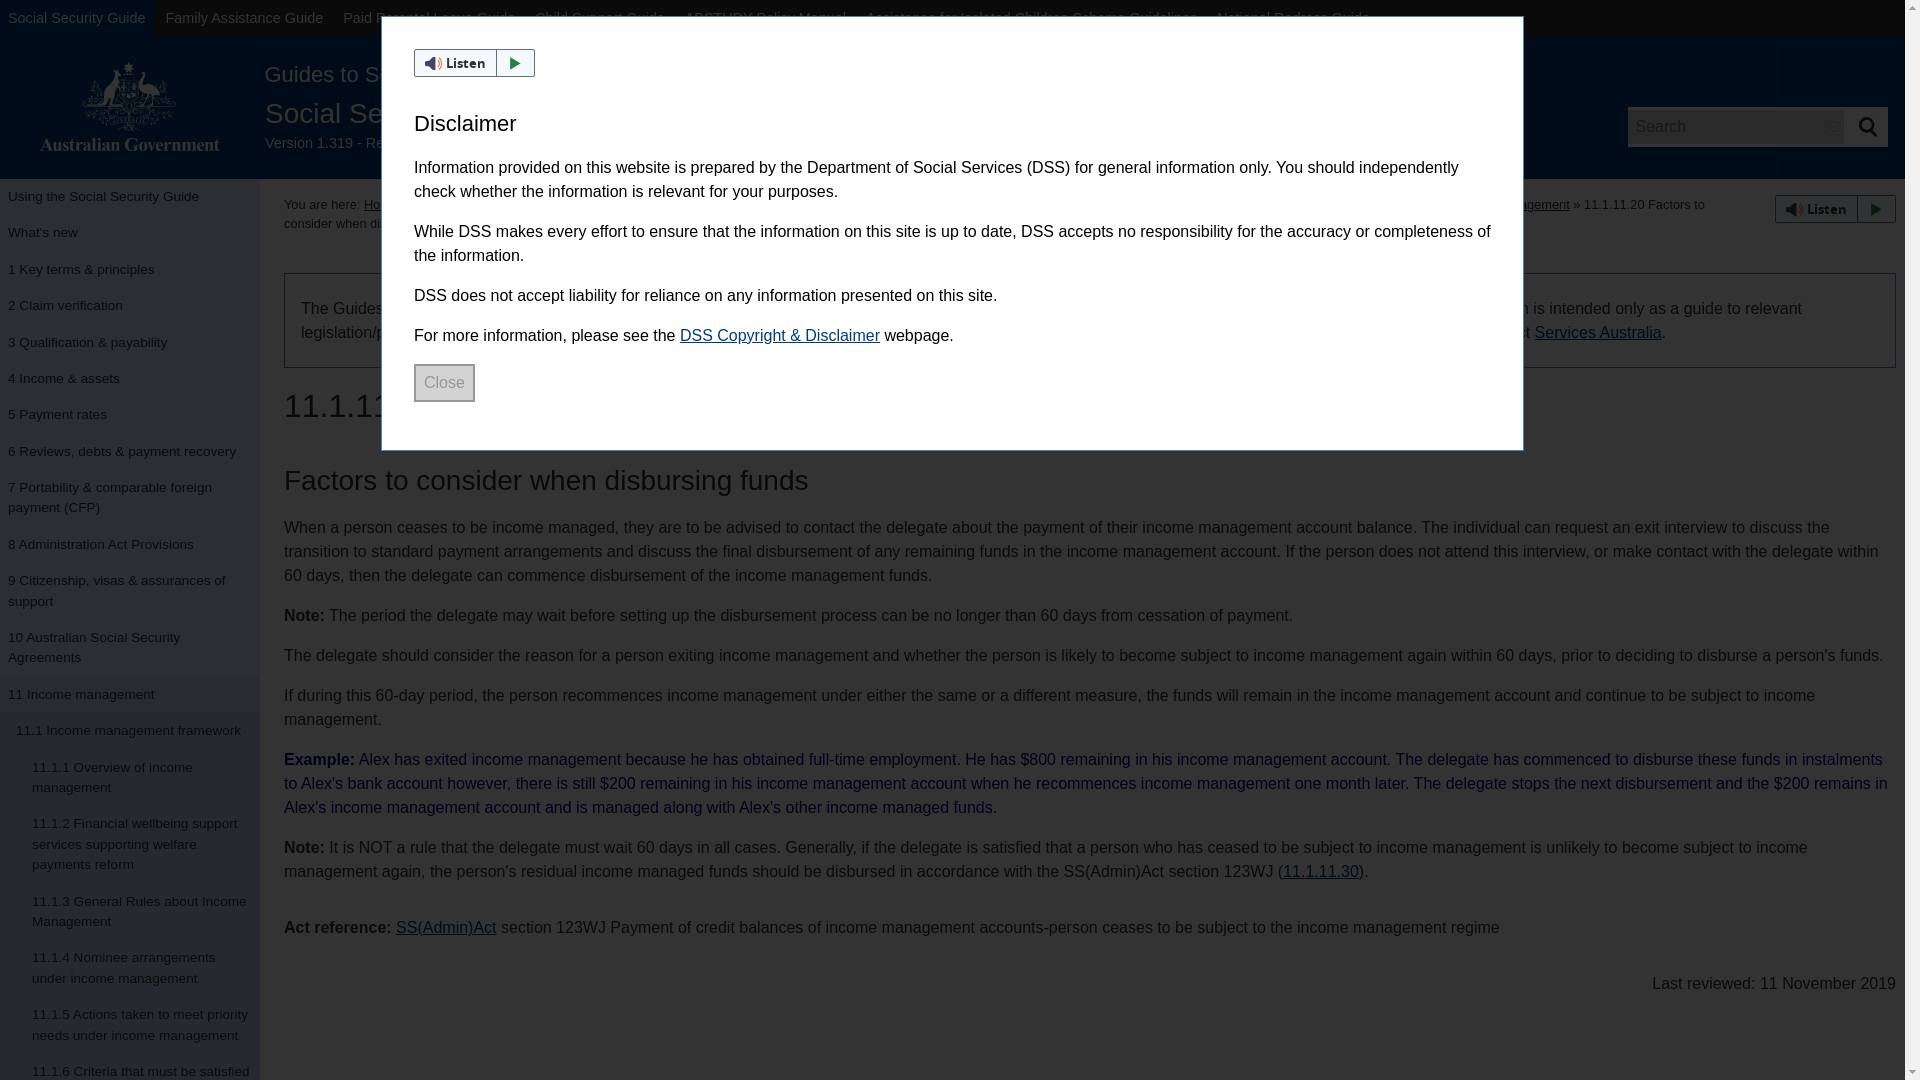 Image resolution: width=1920 pixels, height=1080 pixels. I want to click on Assistance for Isolated Children Scheme Guidelines, so click(1032, 18).